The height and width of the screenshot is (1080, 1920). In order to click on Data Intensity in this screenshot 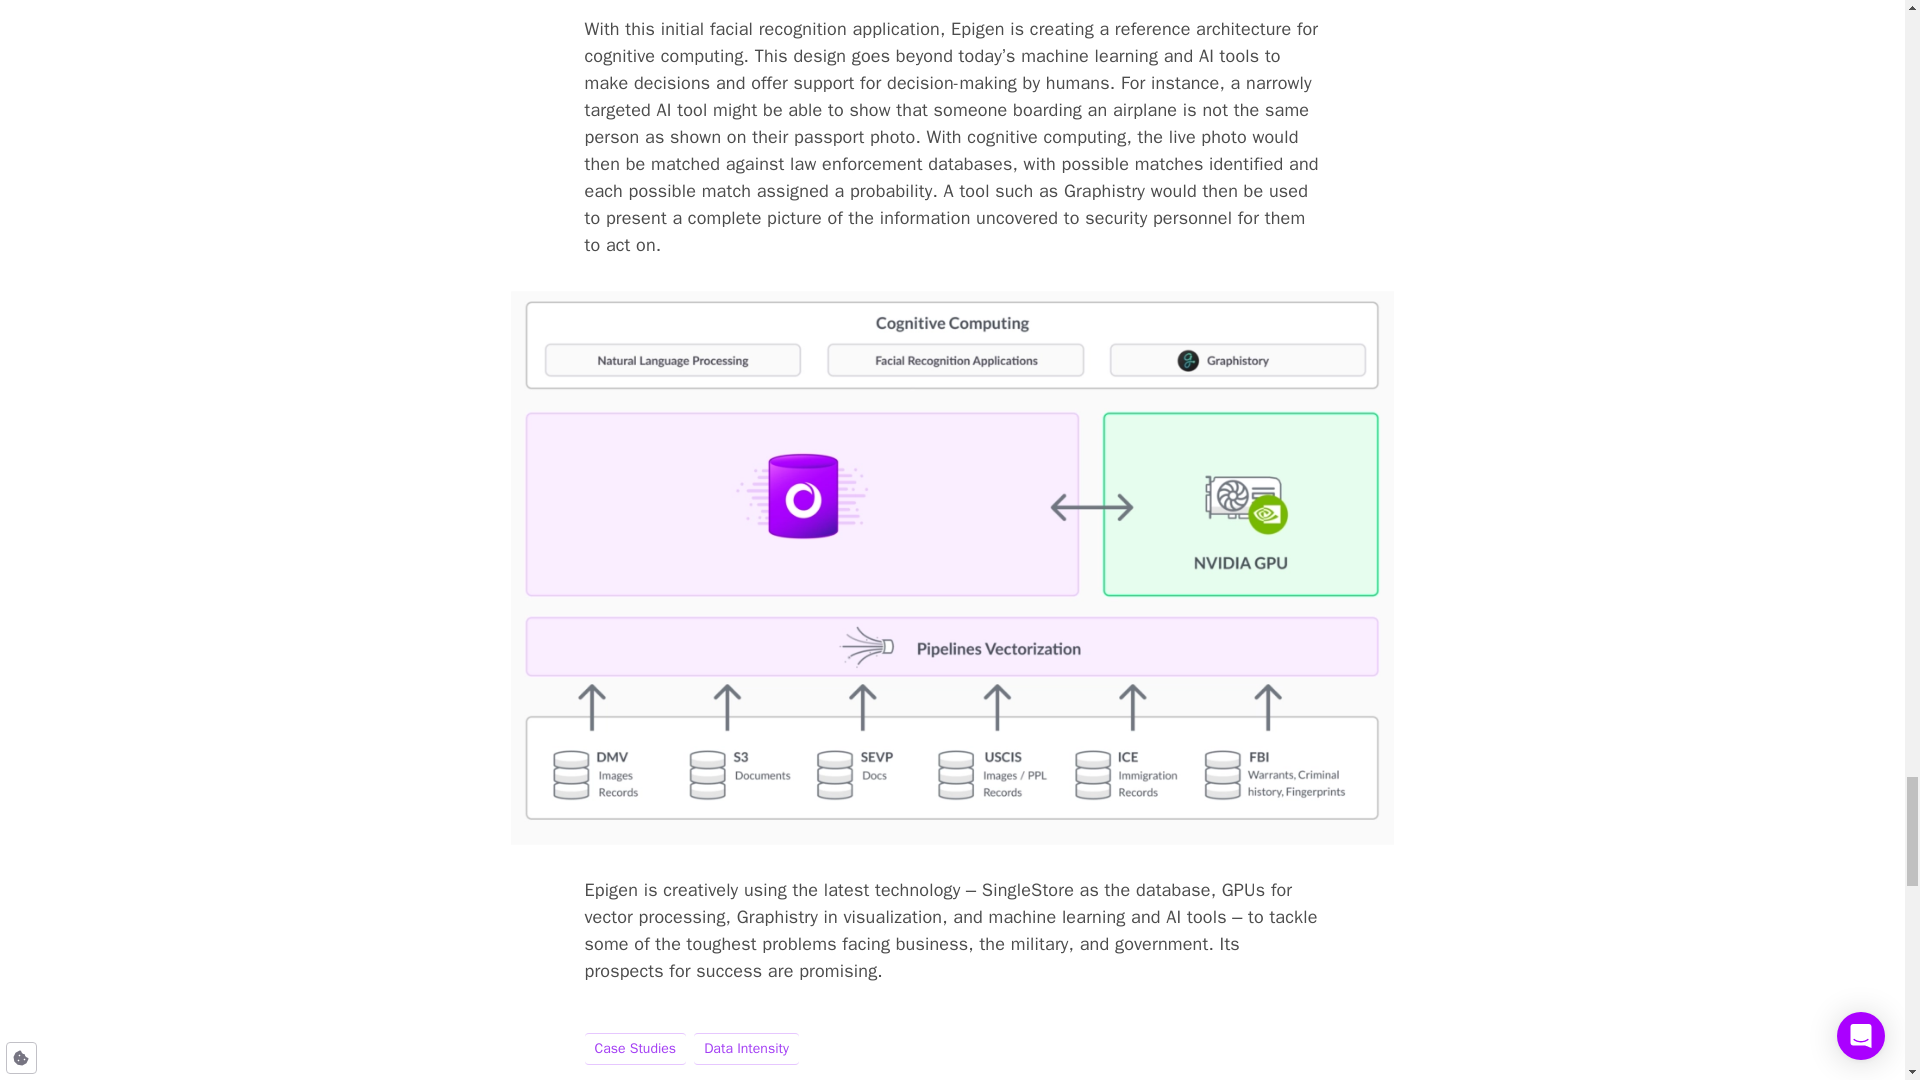, I will do `click(746, 1048)`.